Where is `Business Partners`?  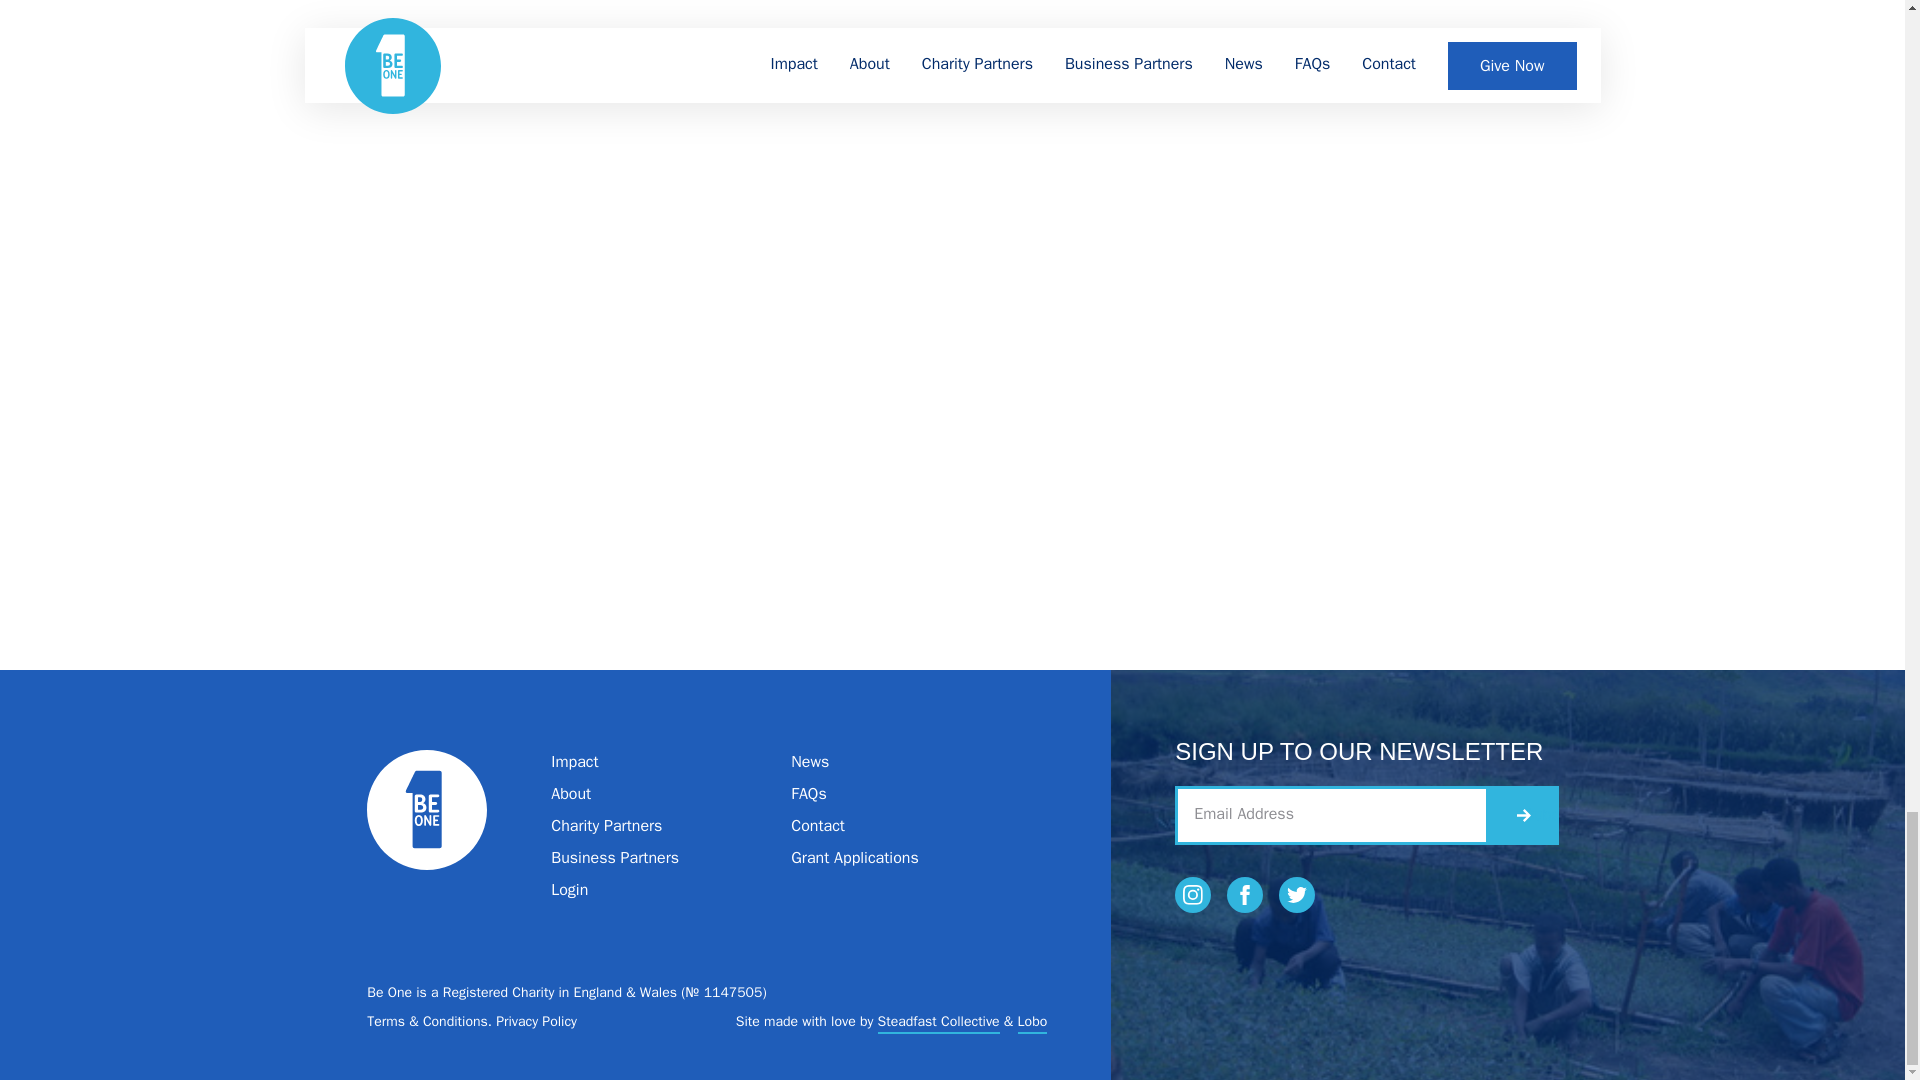 Business Partners is located at coordinates (615, 856).